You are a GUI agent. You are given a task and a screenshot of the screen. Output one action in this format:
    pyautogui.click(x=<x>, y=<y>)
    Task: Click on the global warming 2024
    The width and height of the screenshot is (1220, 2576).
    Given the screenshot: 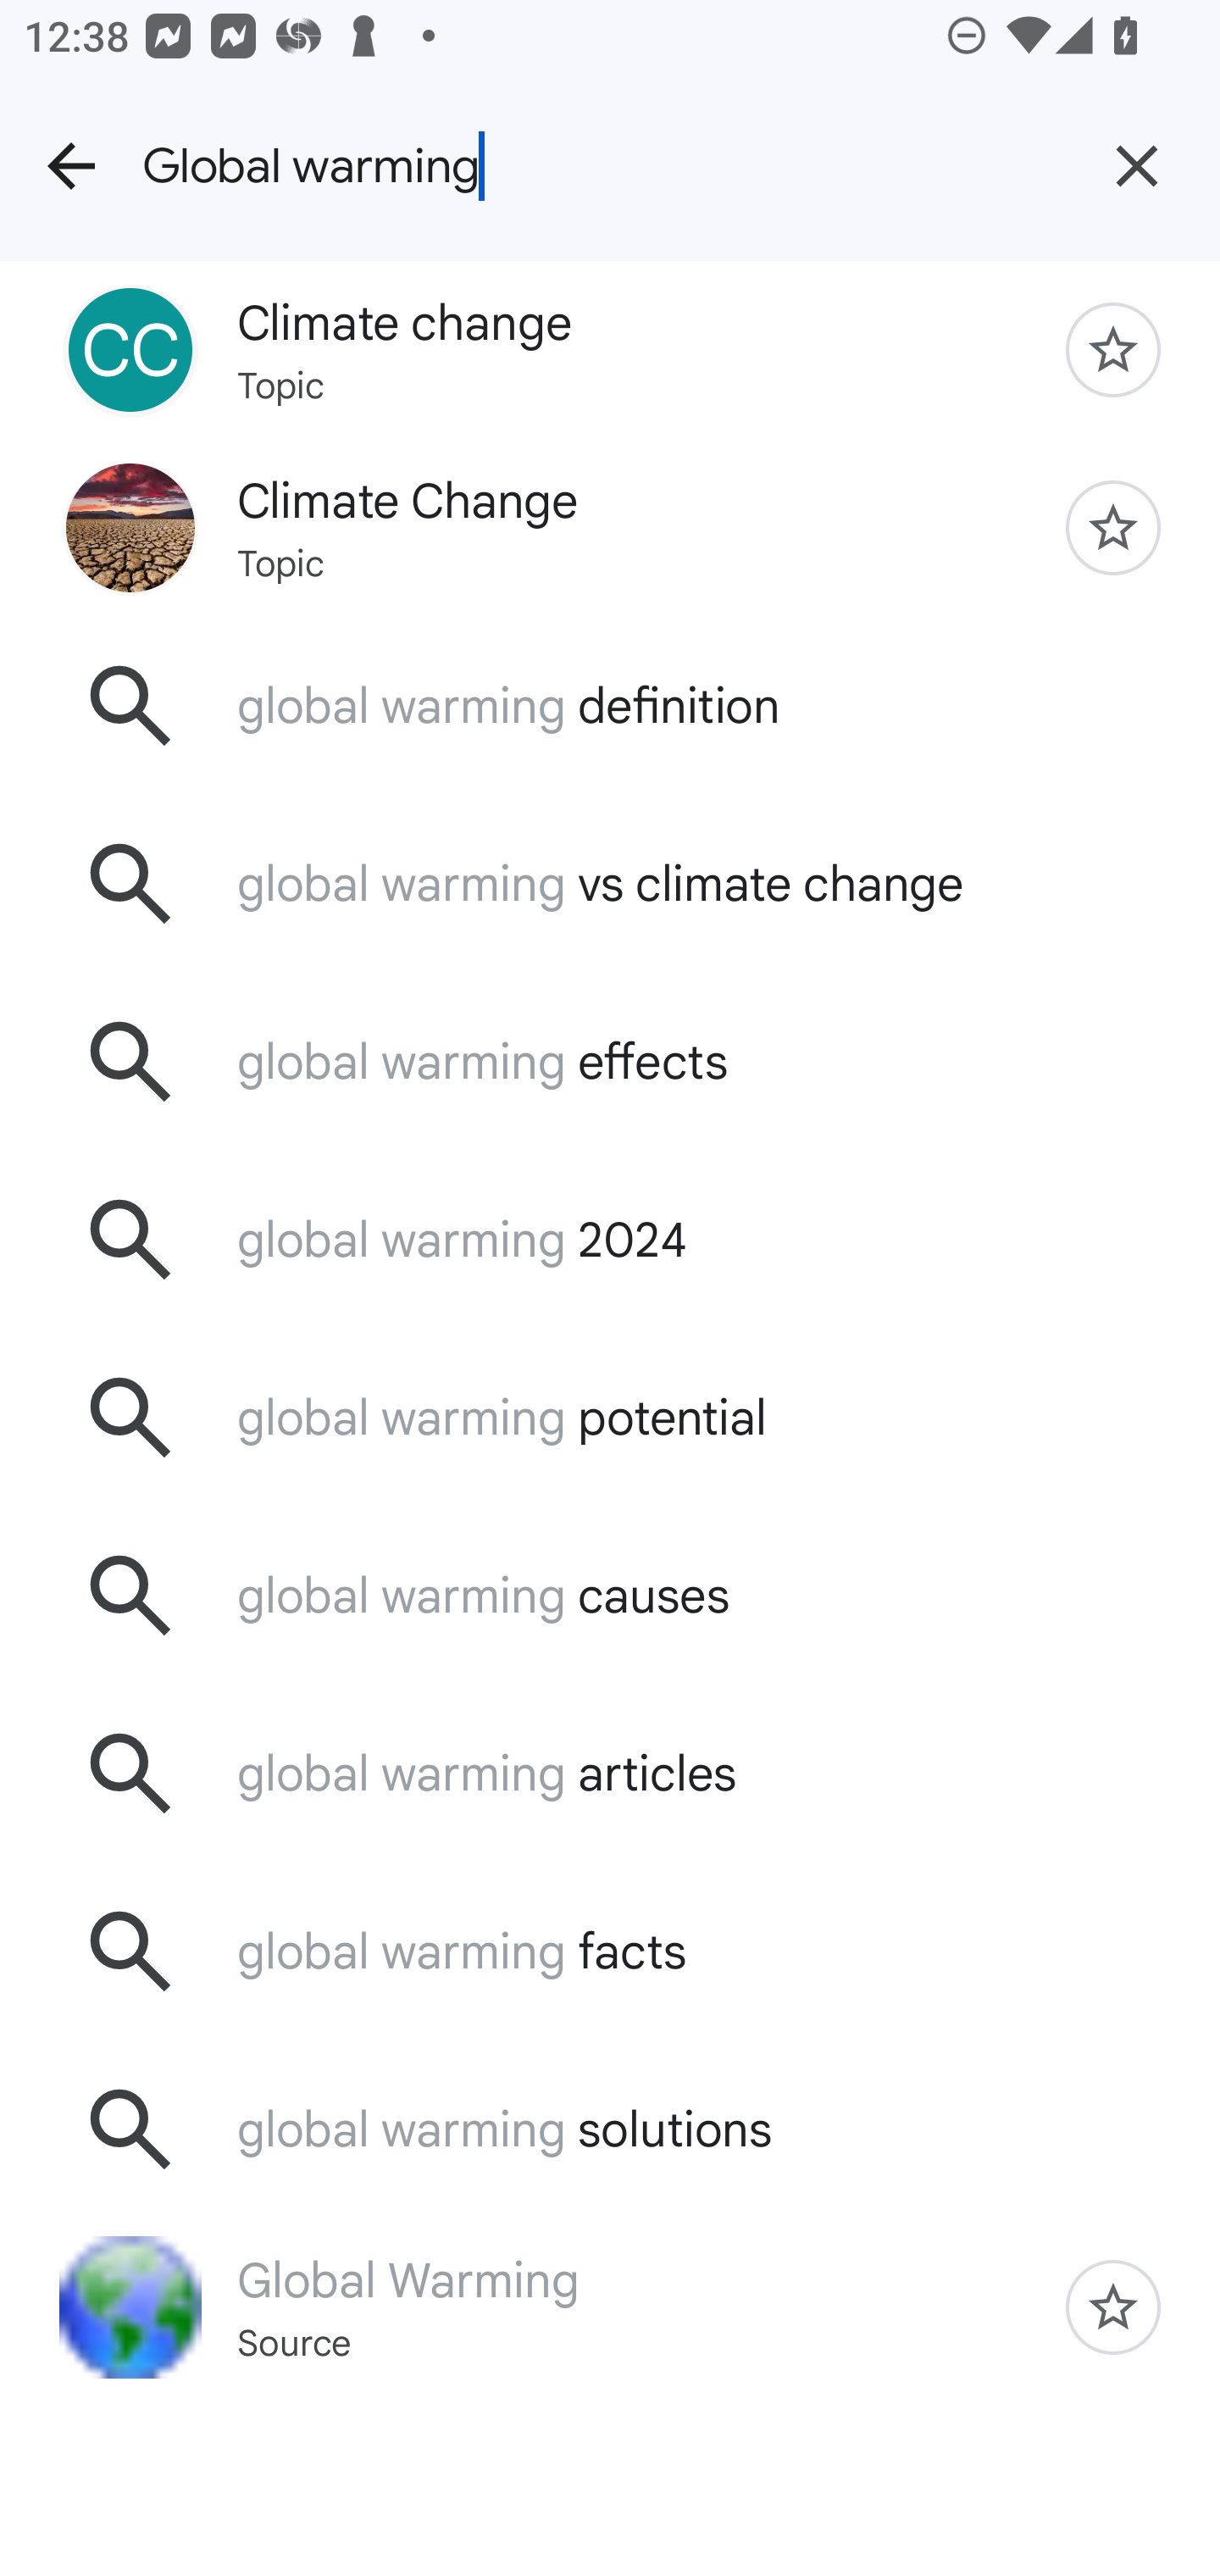 What is the action you would take?
    pyautogui.click(x=610, y=1240)
    